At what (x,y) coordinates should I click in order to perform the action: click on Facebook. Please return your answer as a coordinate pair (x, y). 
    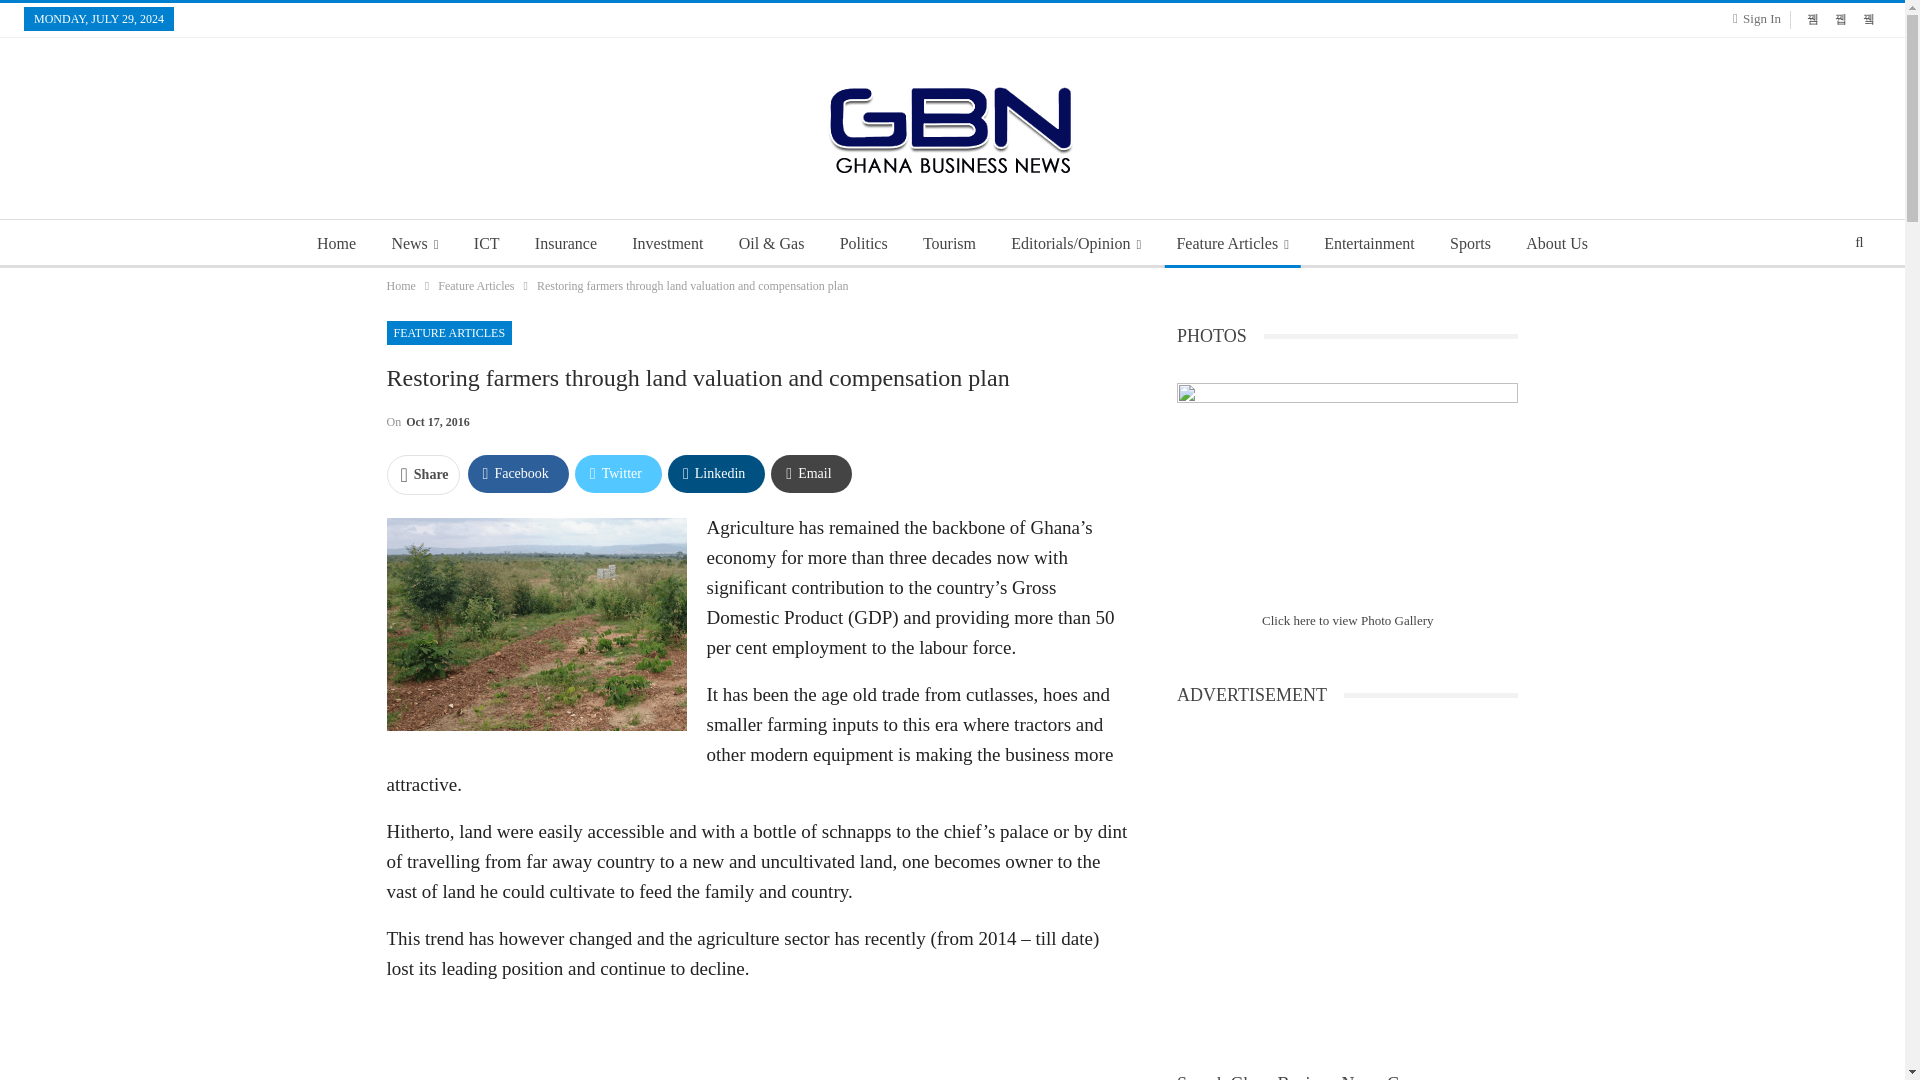
    Looking at the image, I should click on (518, 473).